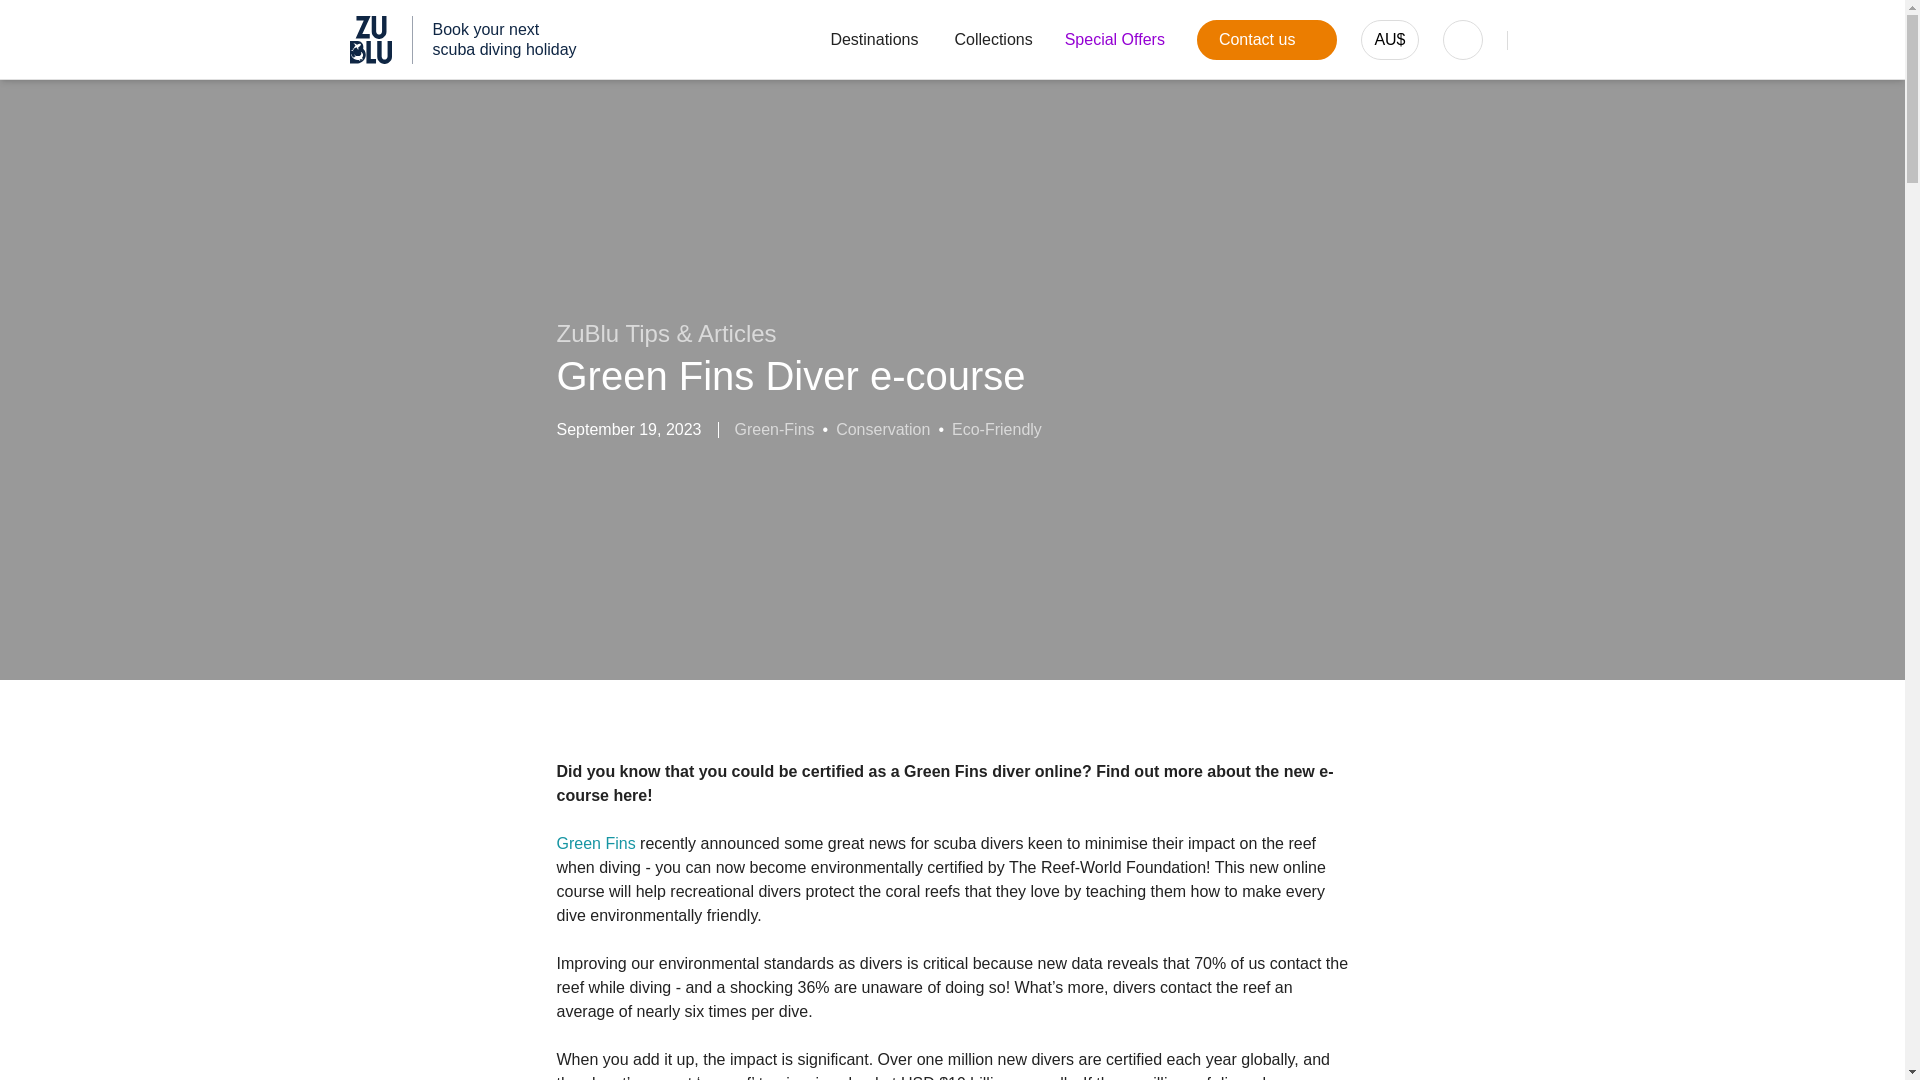  Describe the element at coordinates (1390, 40) in the screenshot. I see `Toggle dropdown` at that location.